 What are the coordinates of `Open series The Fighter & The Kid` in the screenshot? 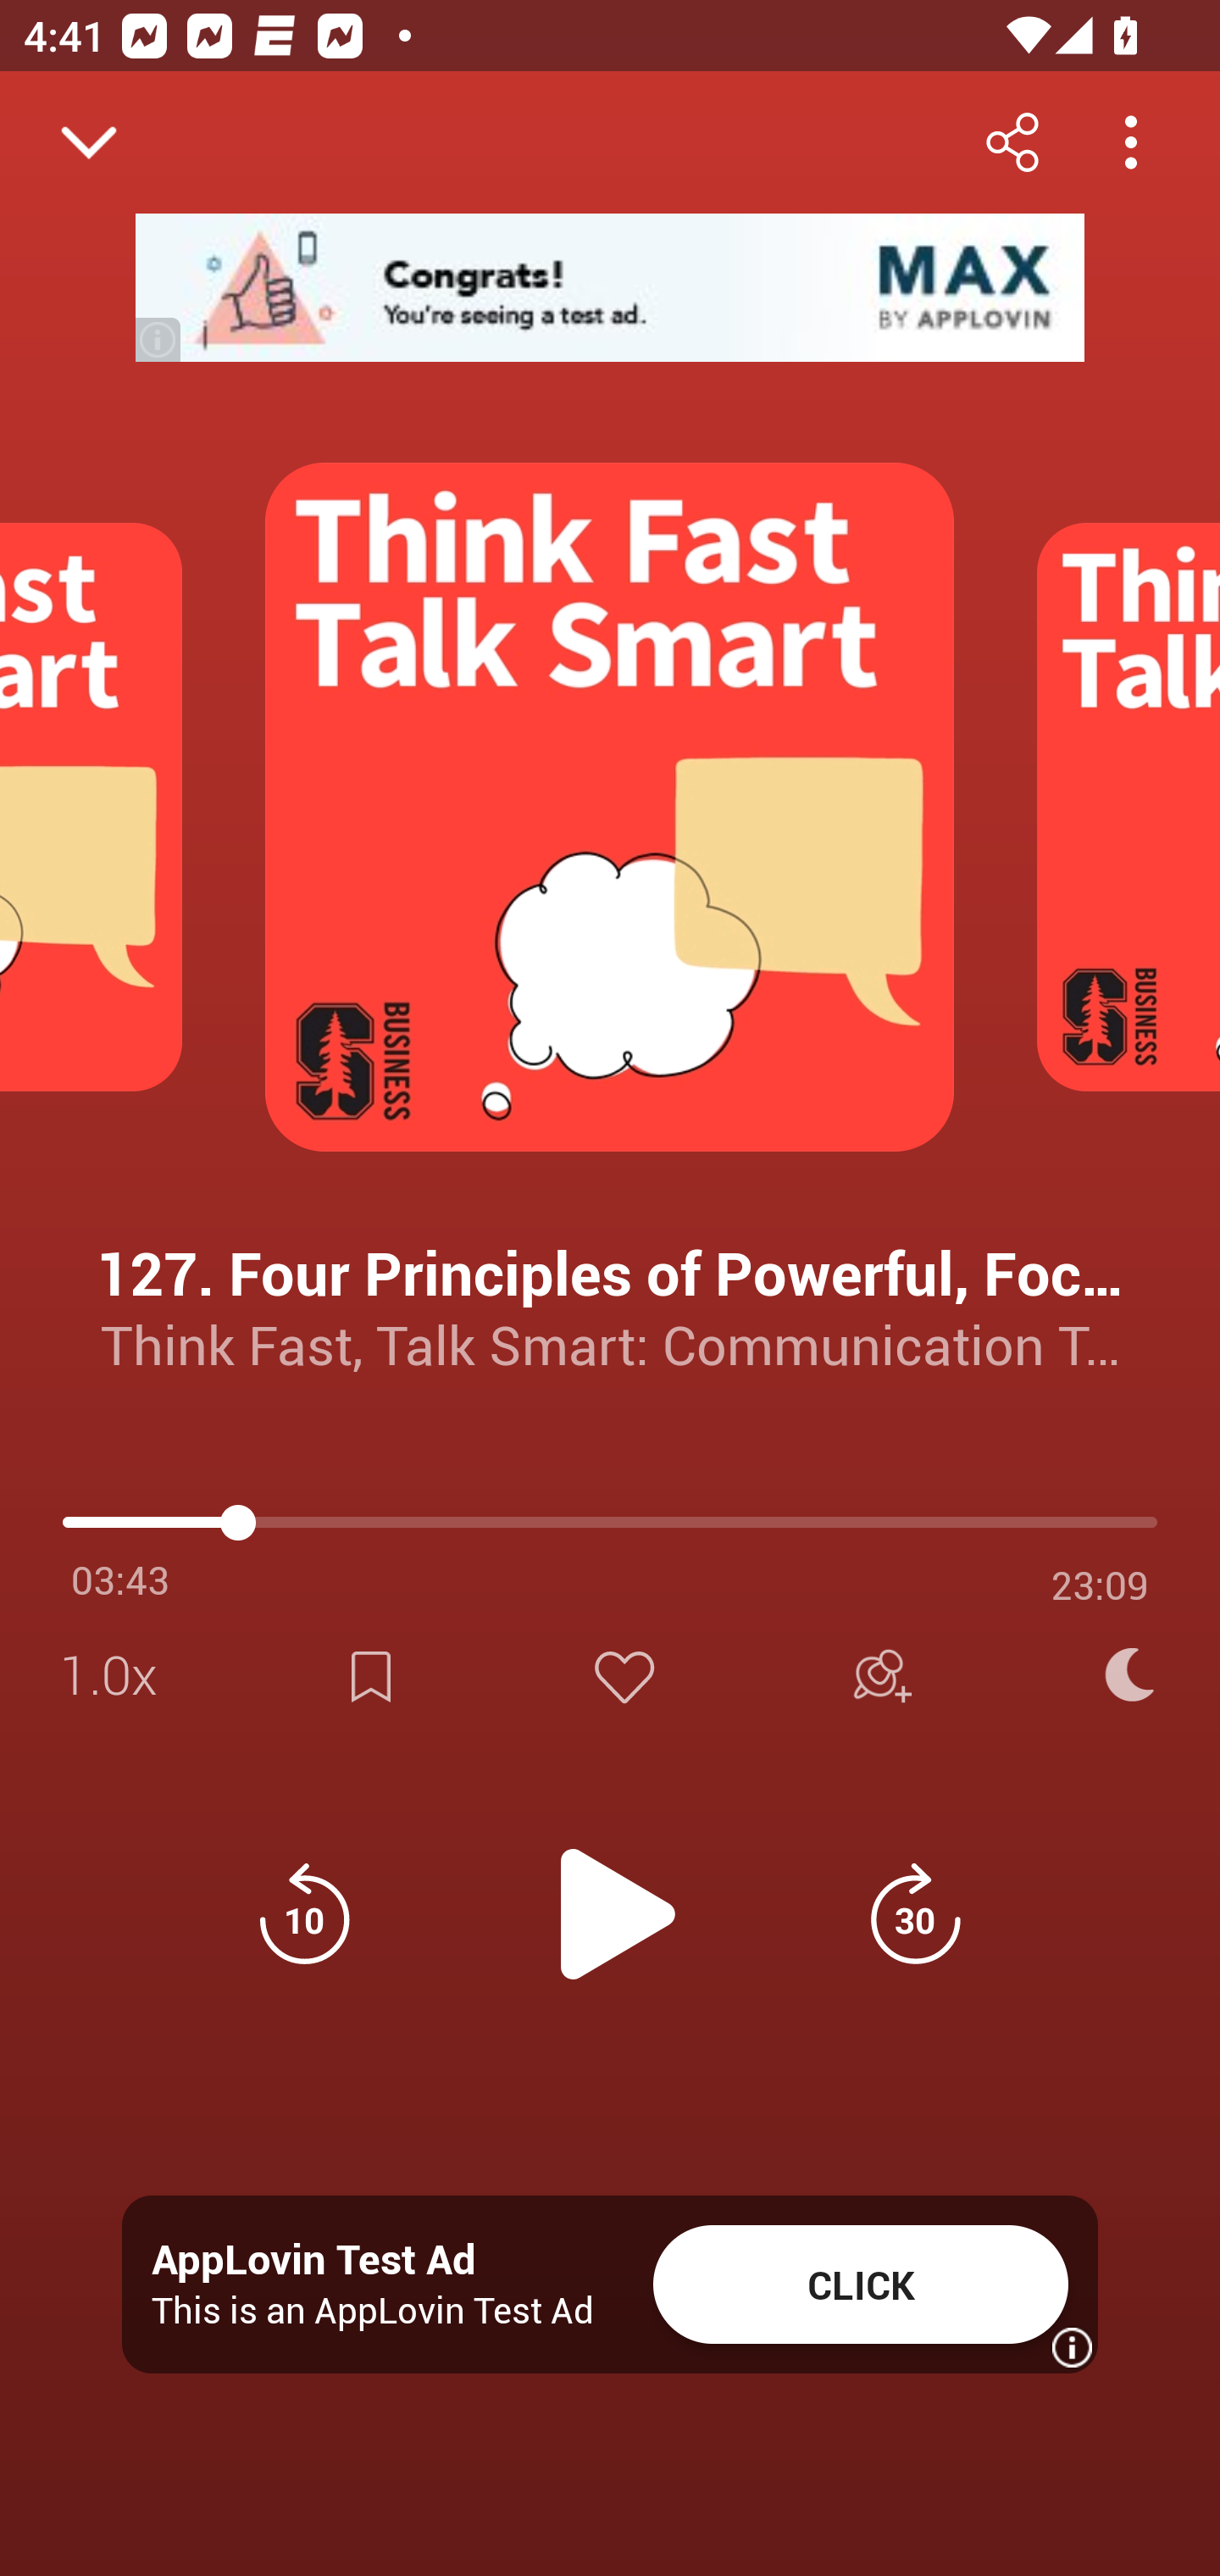 It's located at (154, 1632).